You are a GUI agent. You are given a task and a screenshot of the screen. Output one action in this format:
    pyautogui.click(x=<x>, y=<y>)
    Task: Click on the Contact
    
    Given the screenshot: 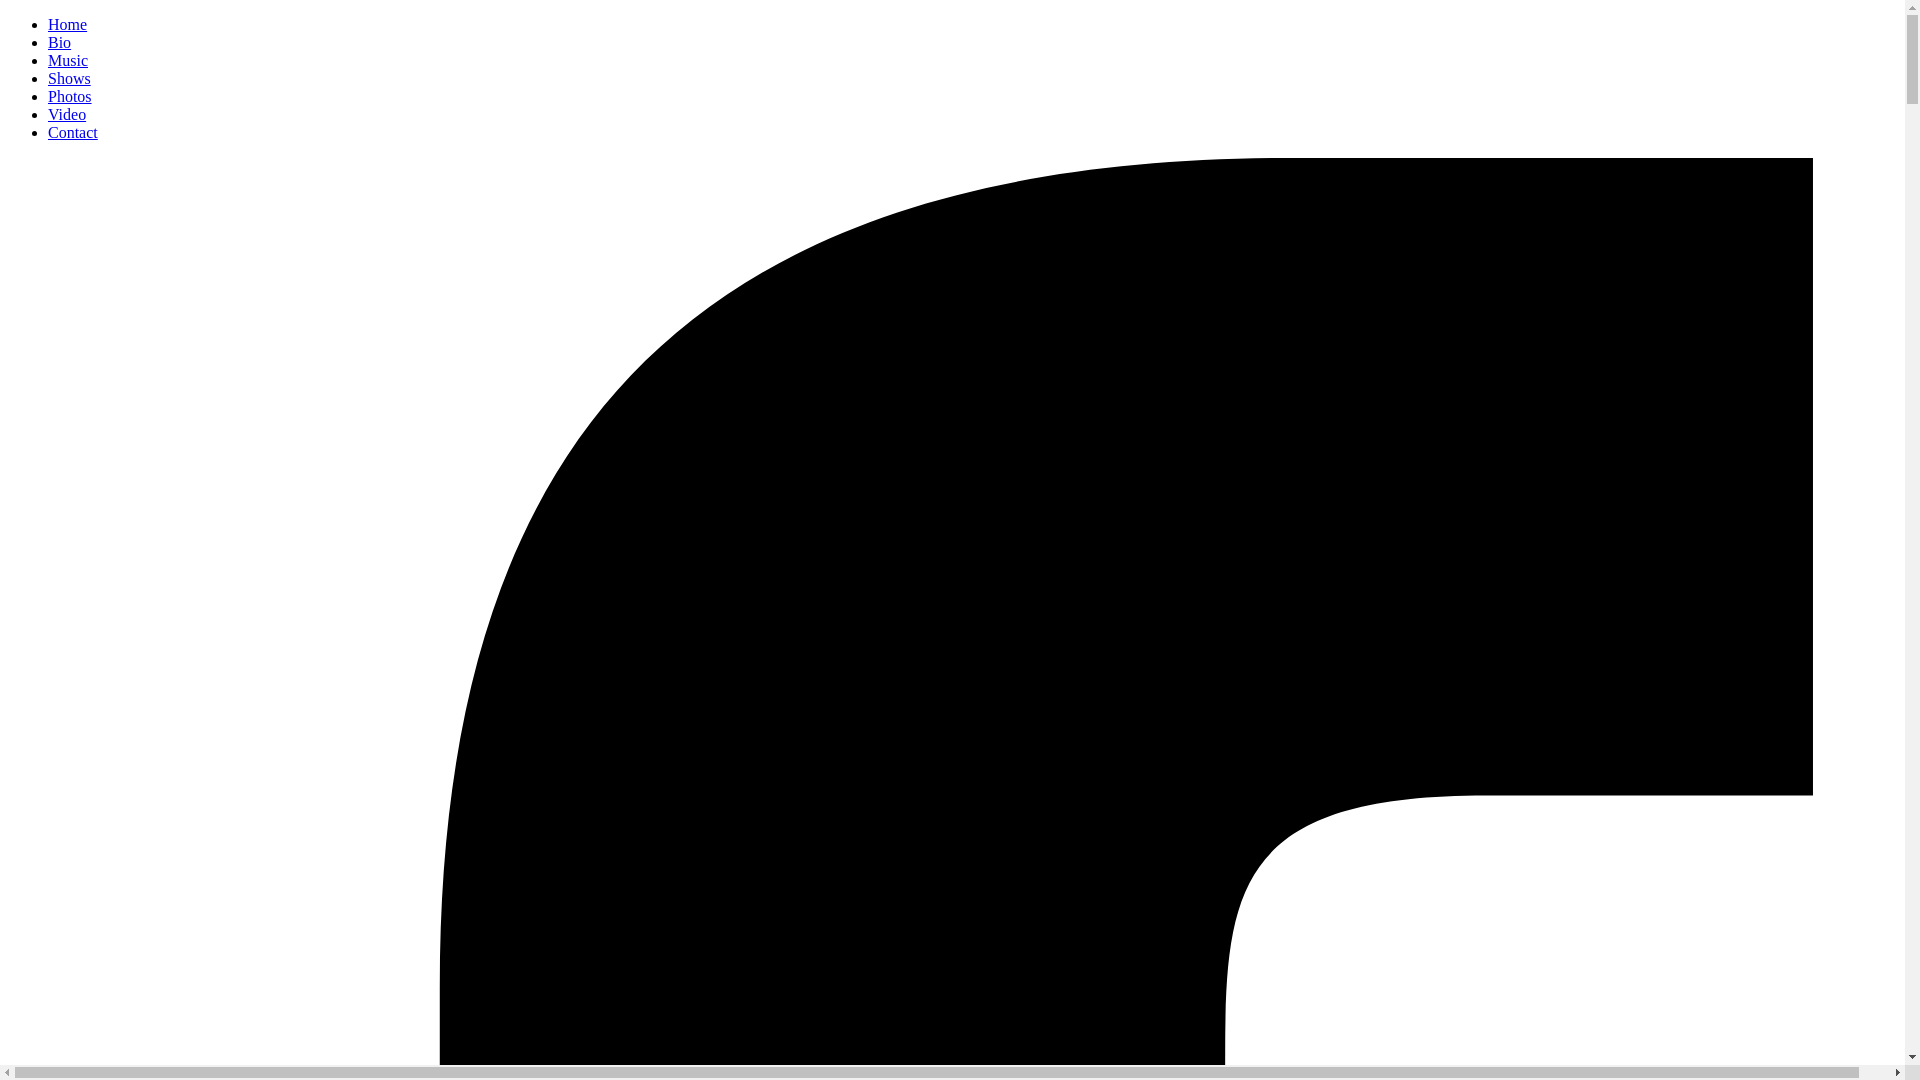 What is the action you would take?
    pyautogui.click(x=73, y=132)
    